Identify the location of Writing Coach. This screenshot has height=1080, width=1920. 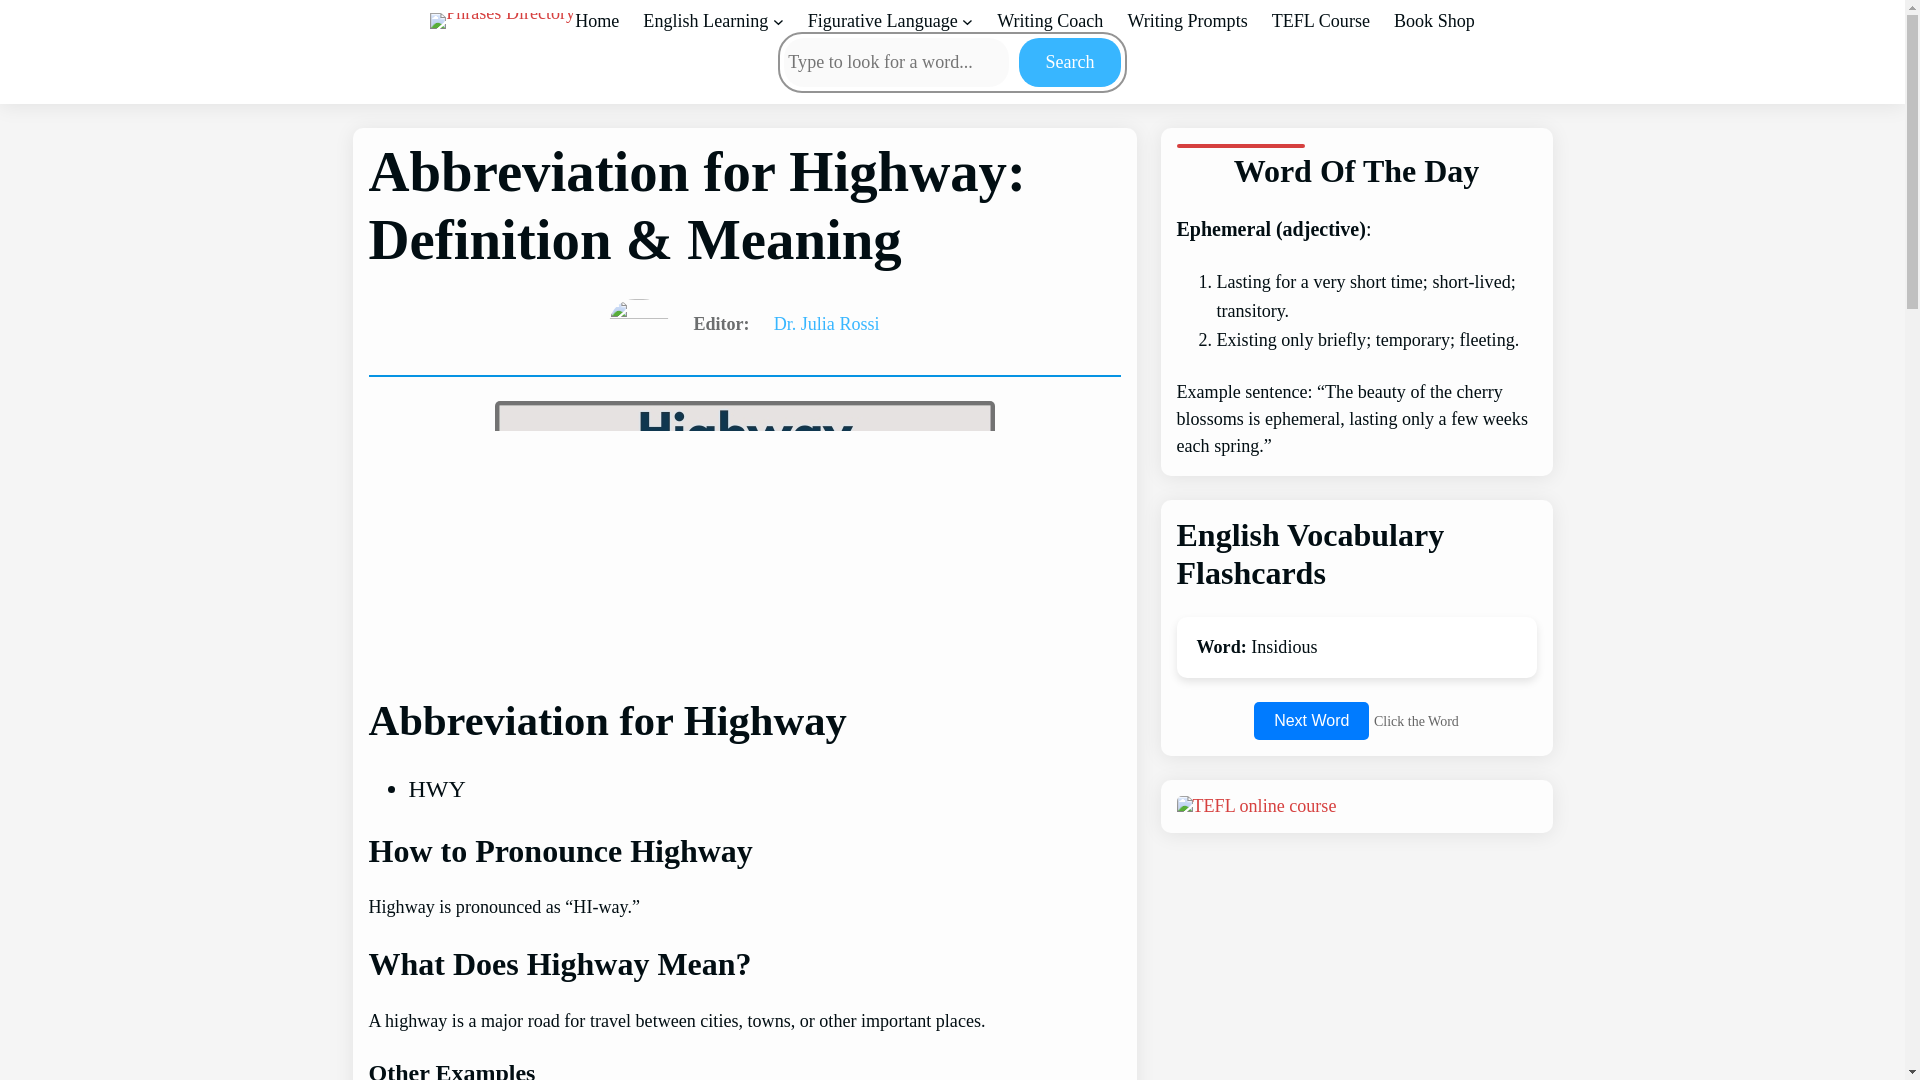
(1049, 21).